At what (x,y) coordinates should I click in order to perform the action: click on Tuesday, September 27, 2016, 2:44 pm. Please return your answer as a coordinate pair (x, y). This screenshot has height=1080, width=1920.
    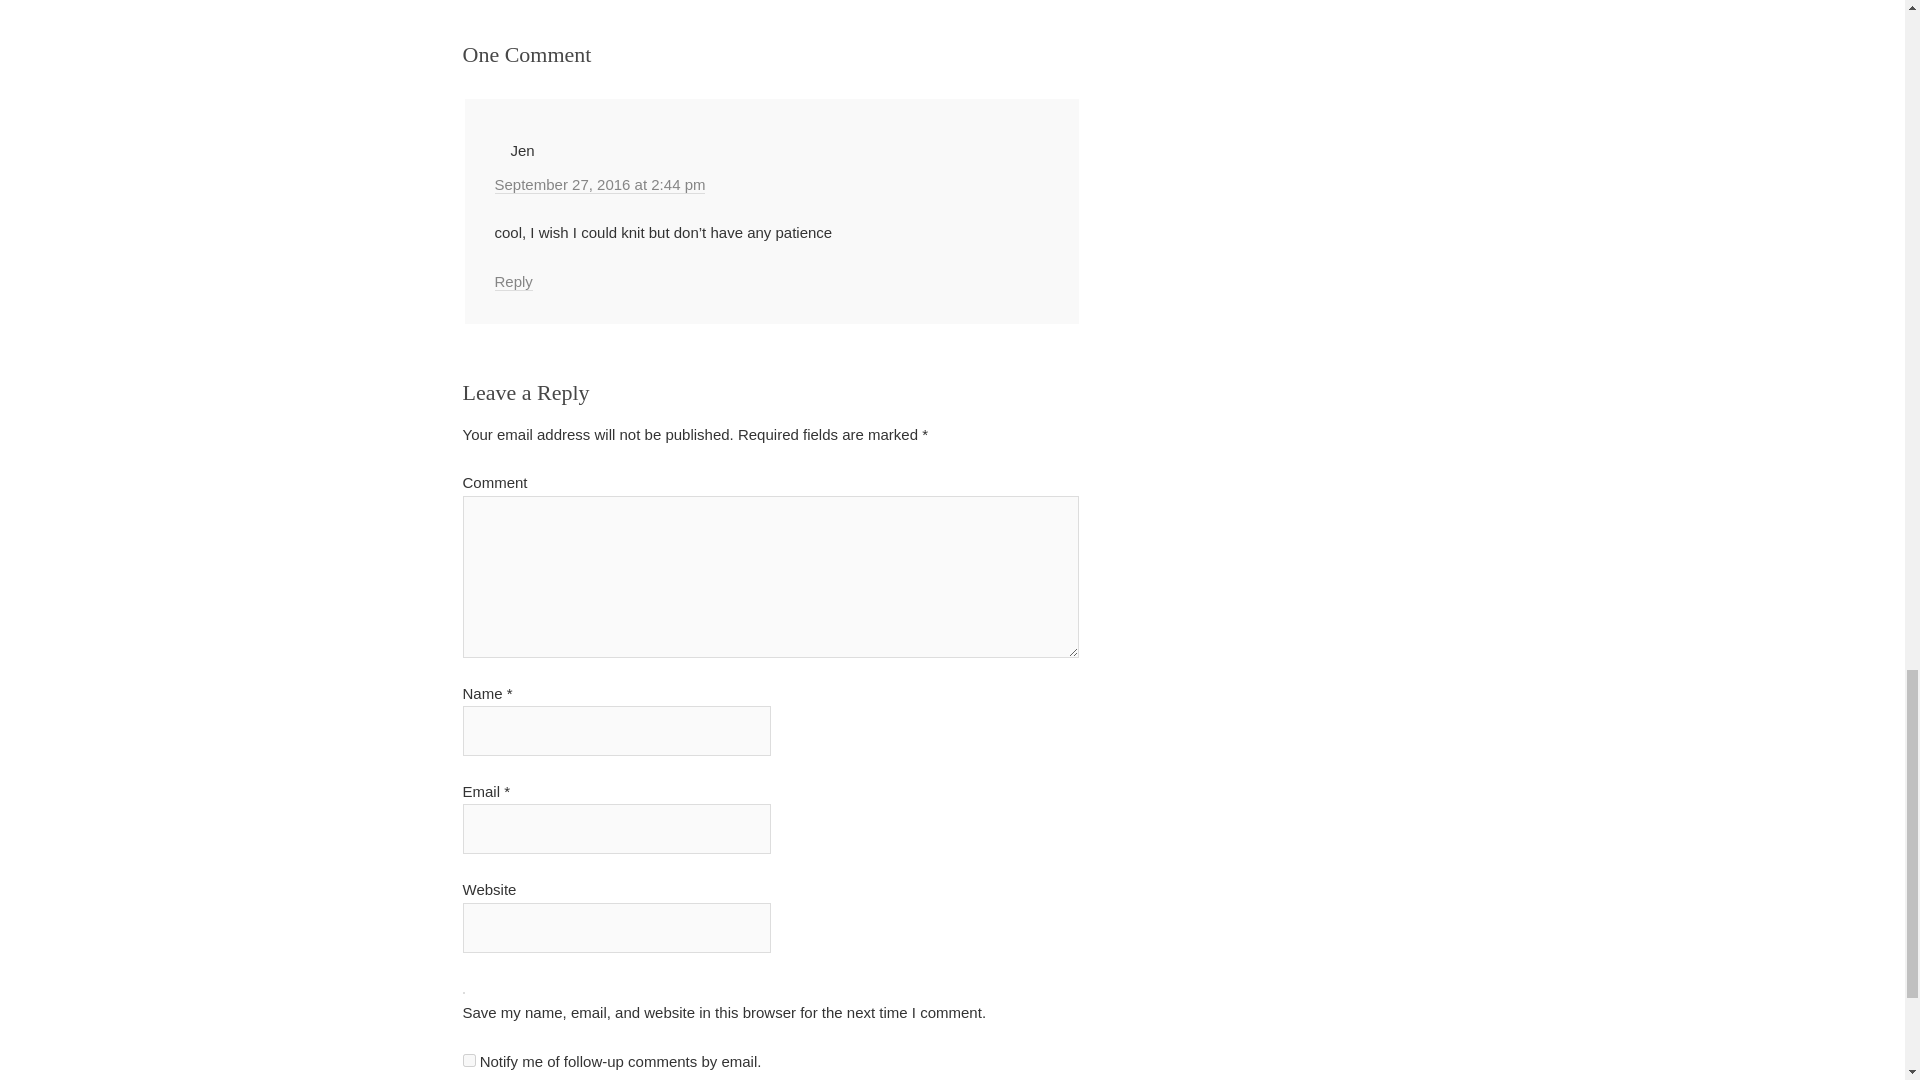
    Looking at the image, I should click on (598, 185).